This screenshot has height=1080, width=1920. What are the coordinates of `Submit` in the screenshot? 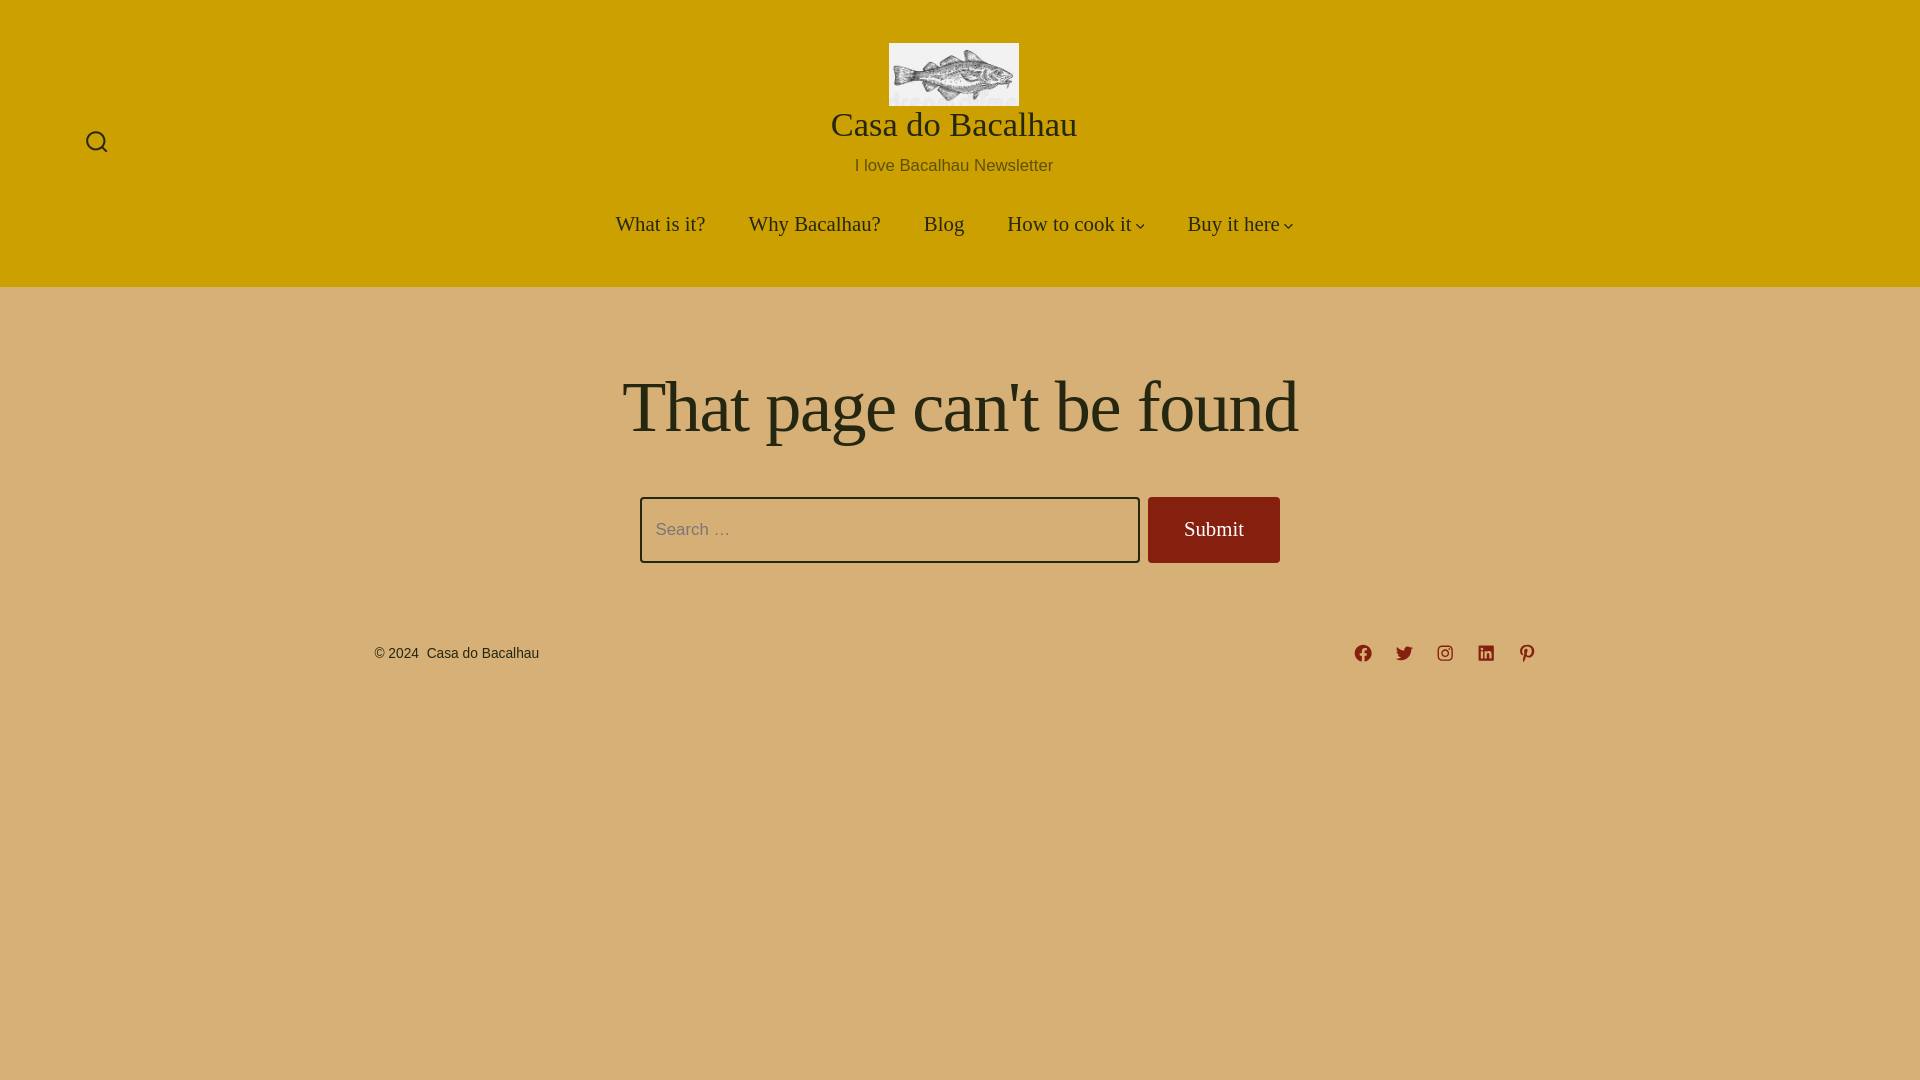 It's located at (1214, 529).